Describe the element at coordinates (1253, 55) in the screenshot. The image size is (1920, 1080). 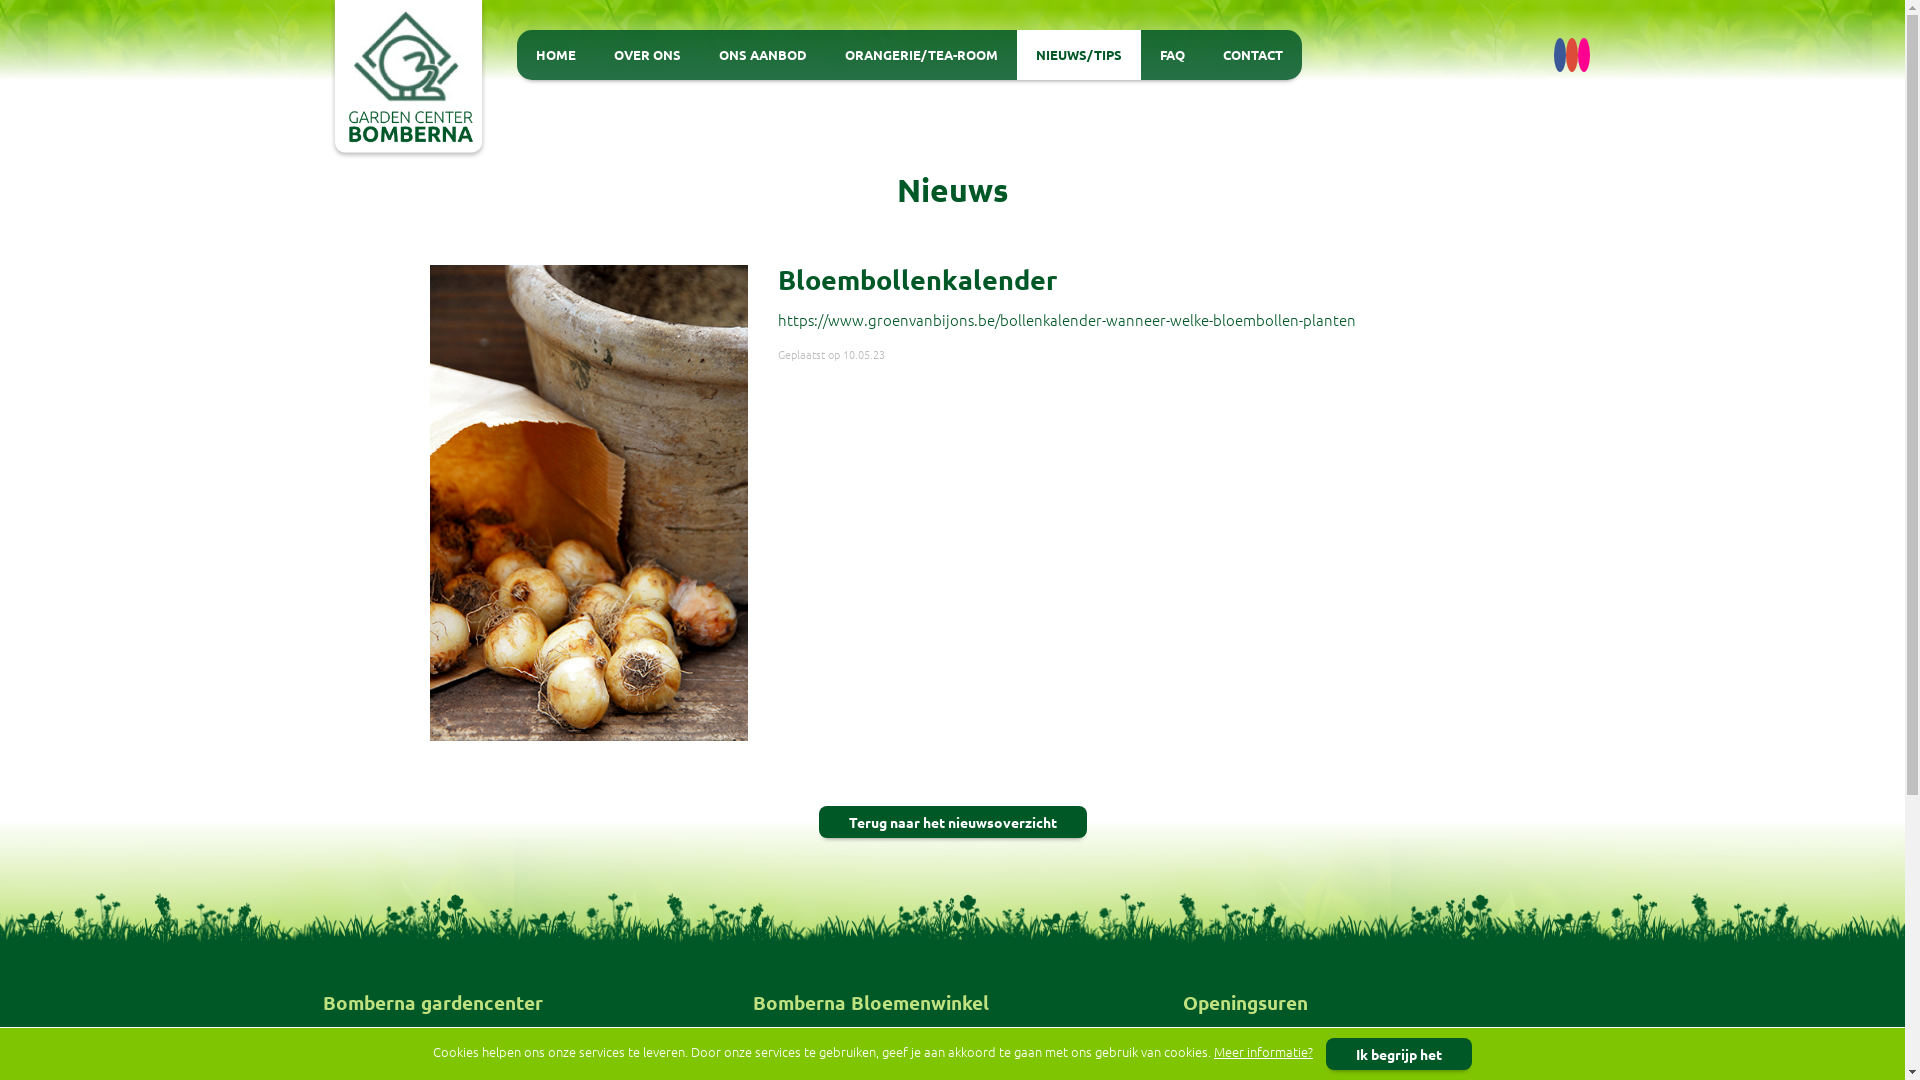
I see `CONTACT` at that location.